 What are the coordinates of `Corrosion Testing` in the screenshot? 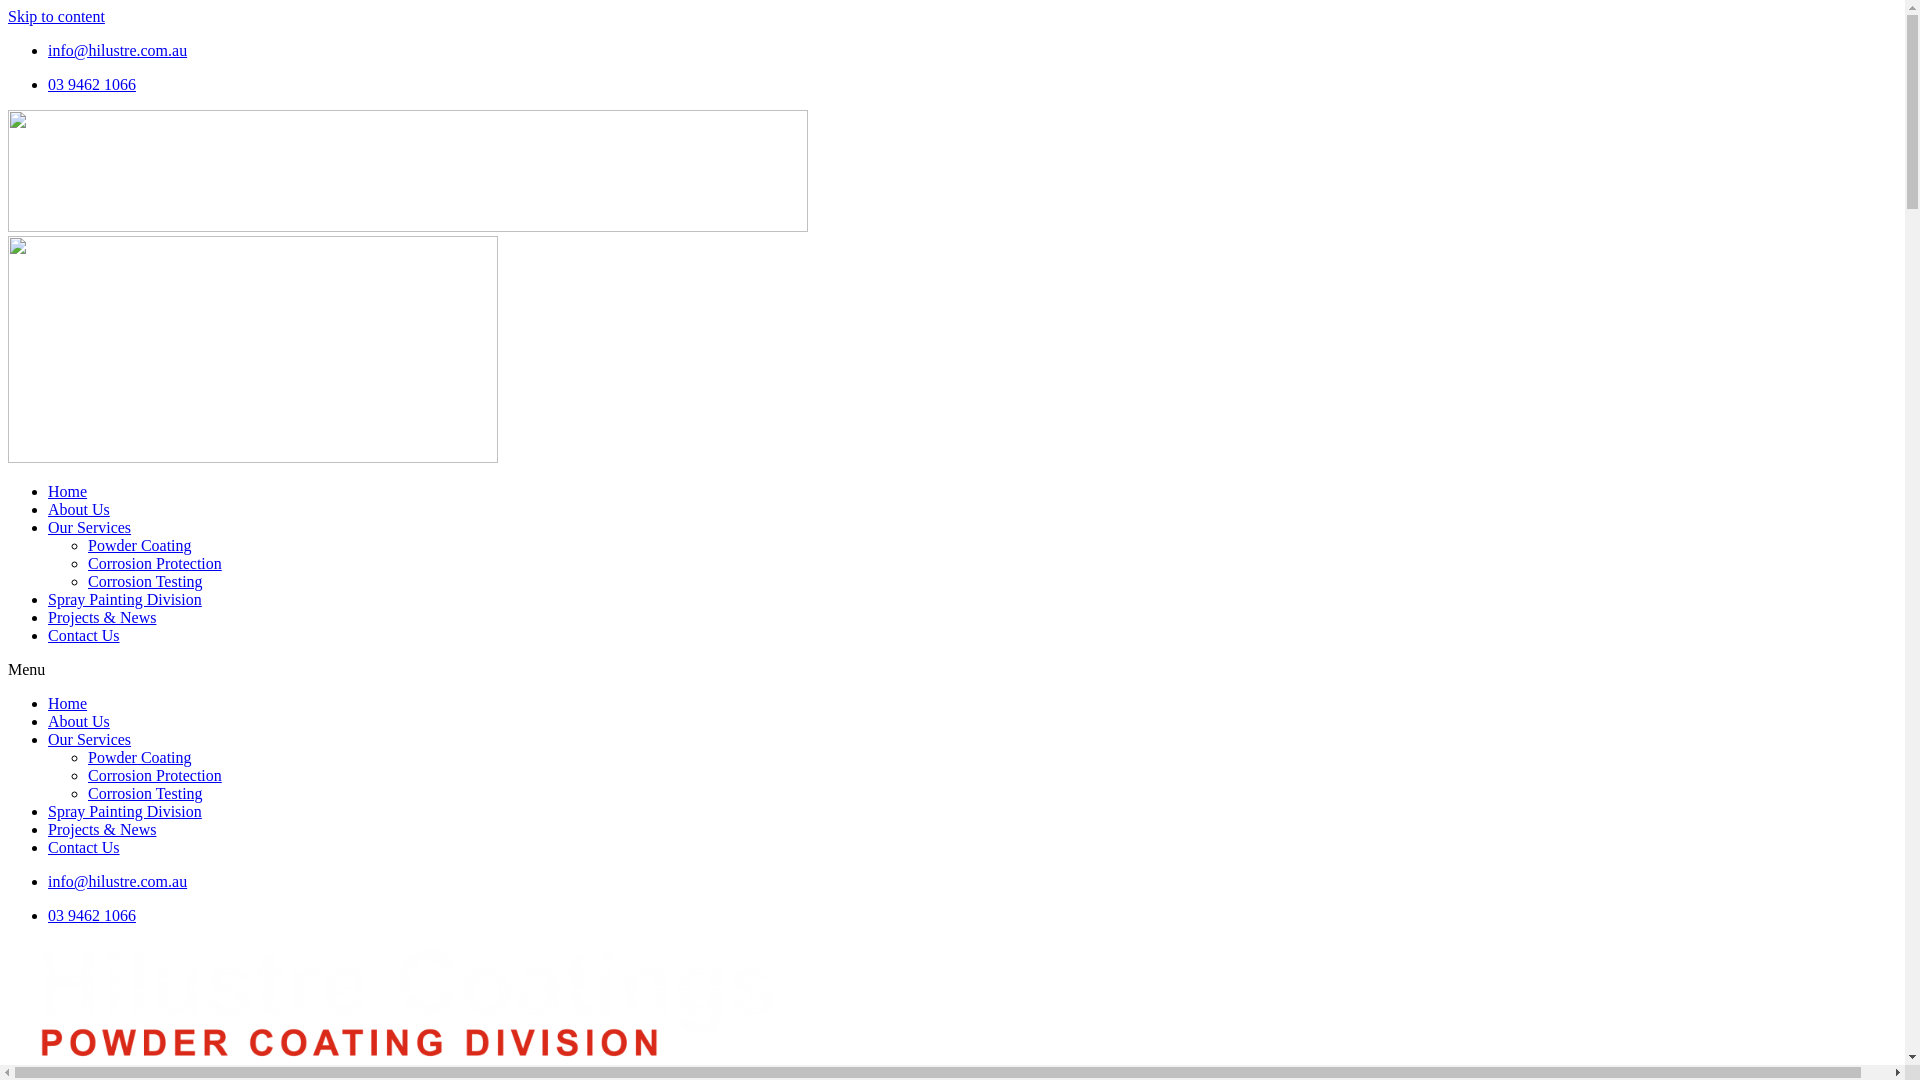 It's located at (146, 582).